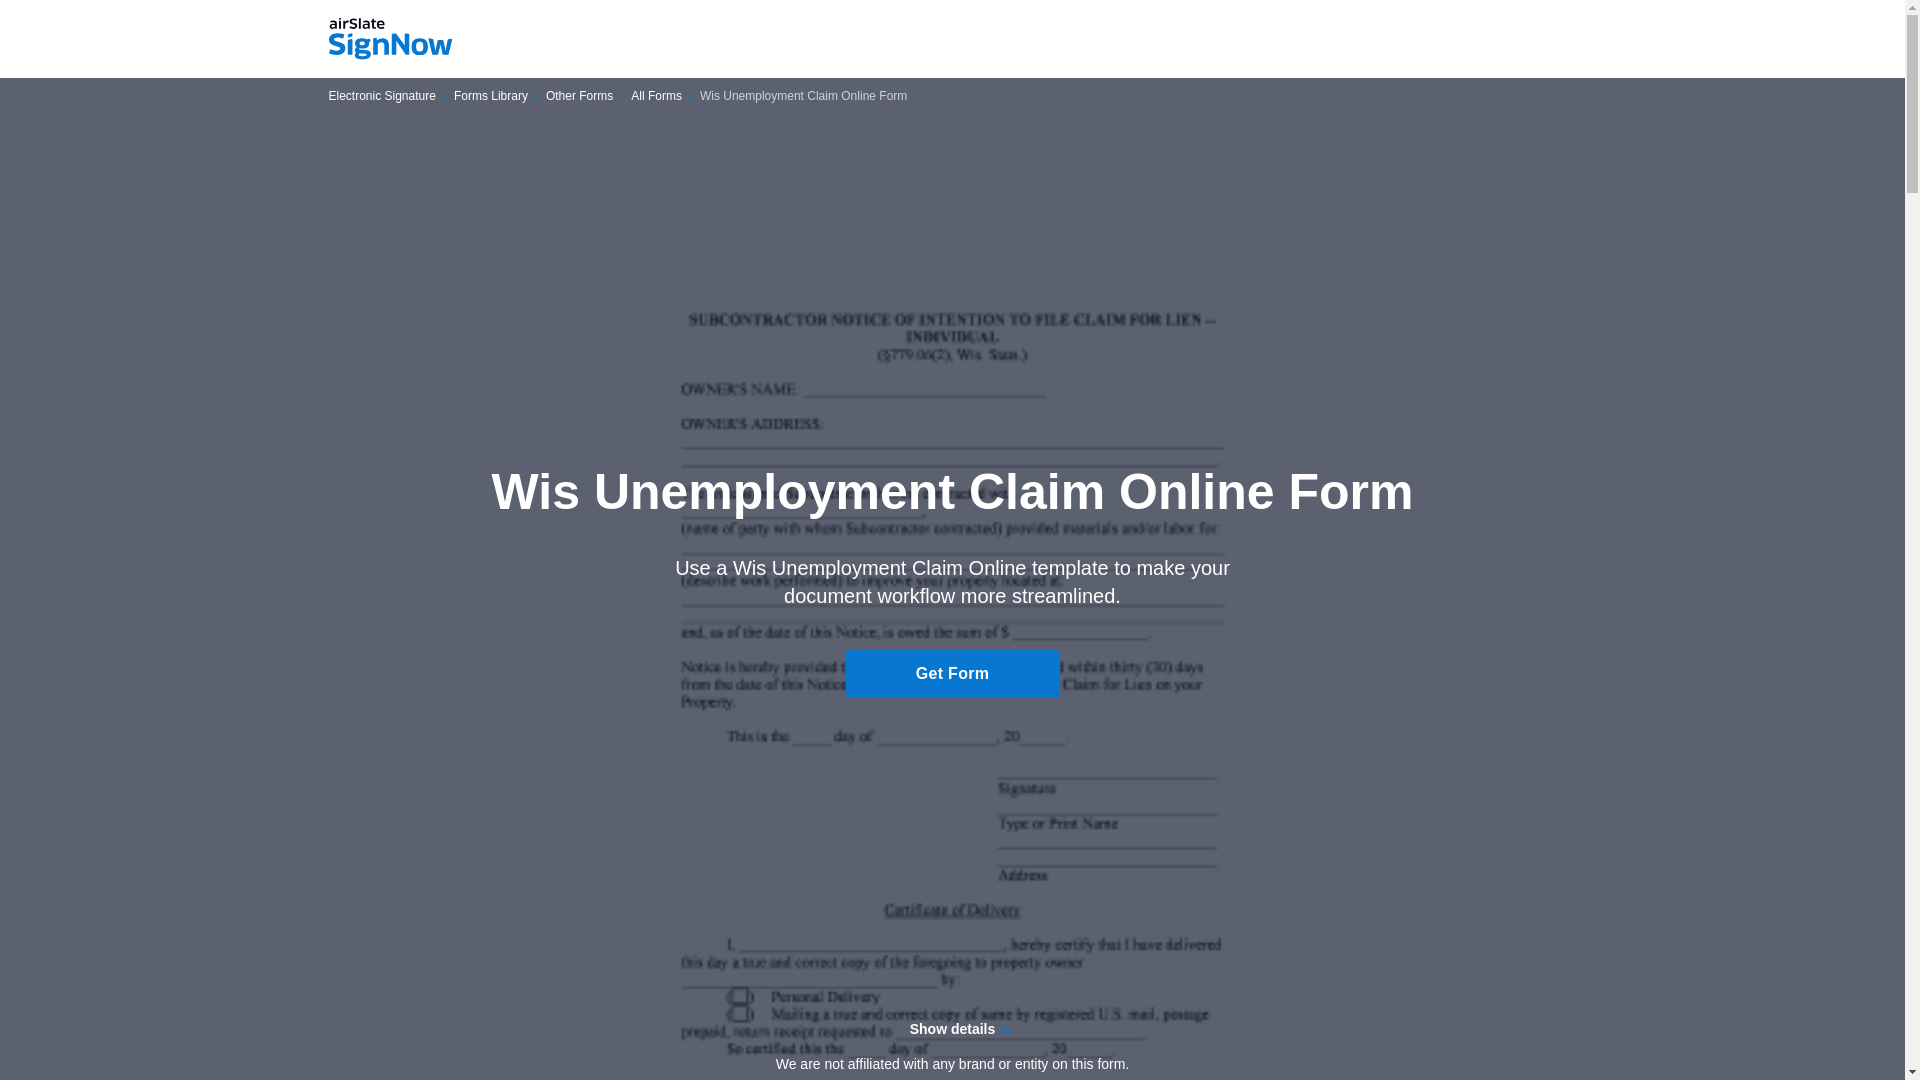 This screenshot has width=1920, height=1080. What do you see at coordinates (578, 96) in the screenshot?
I see `Other Forms` at bounding box center [578, 96].